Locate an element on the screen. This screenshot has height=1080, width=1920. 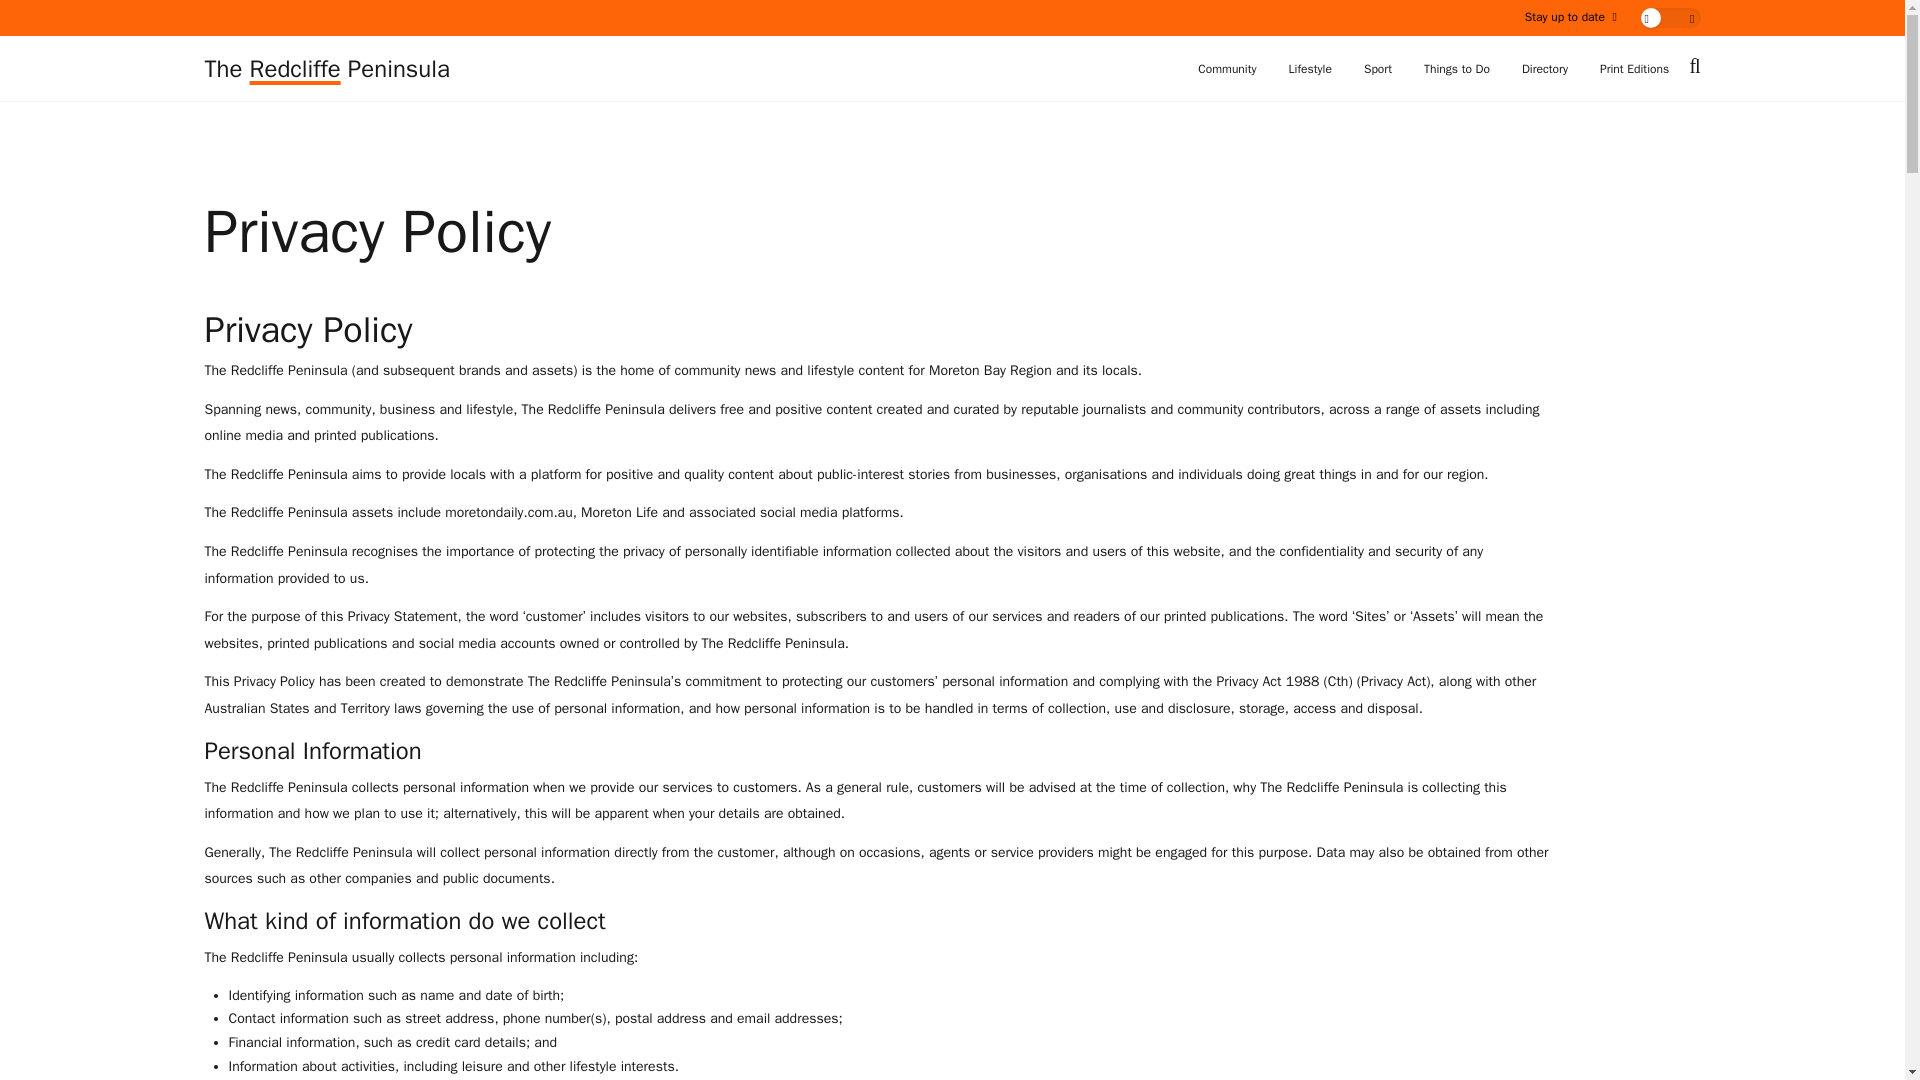
Stay up to date is located at coordinates (1570, 16).